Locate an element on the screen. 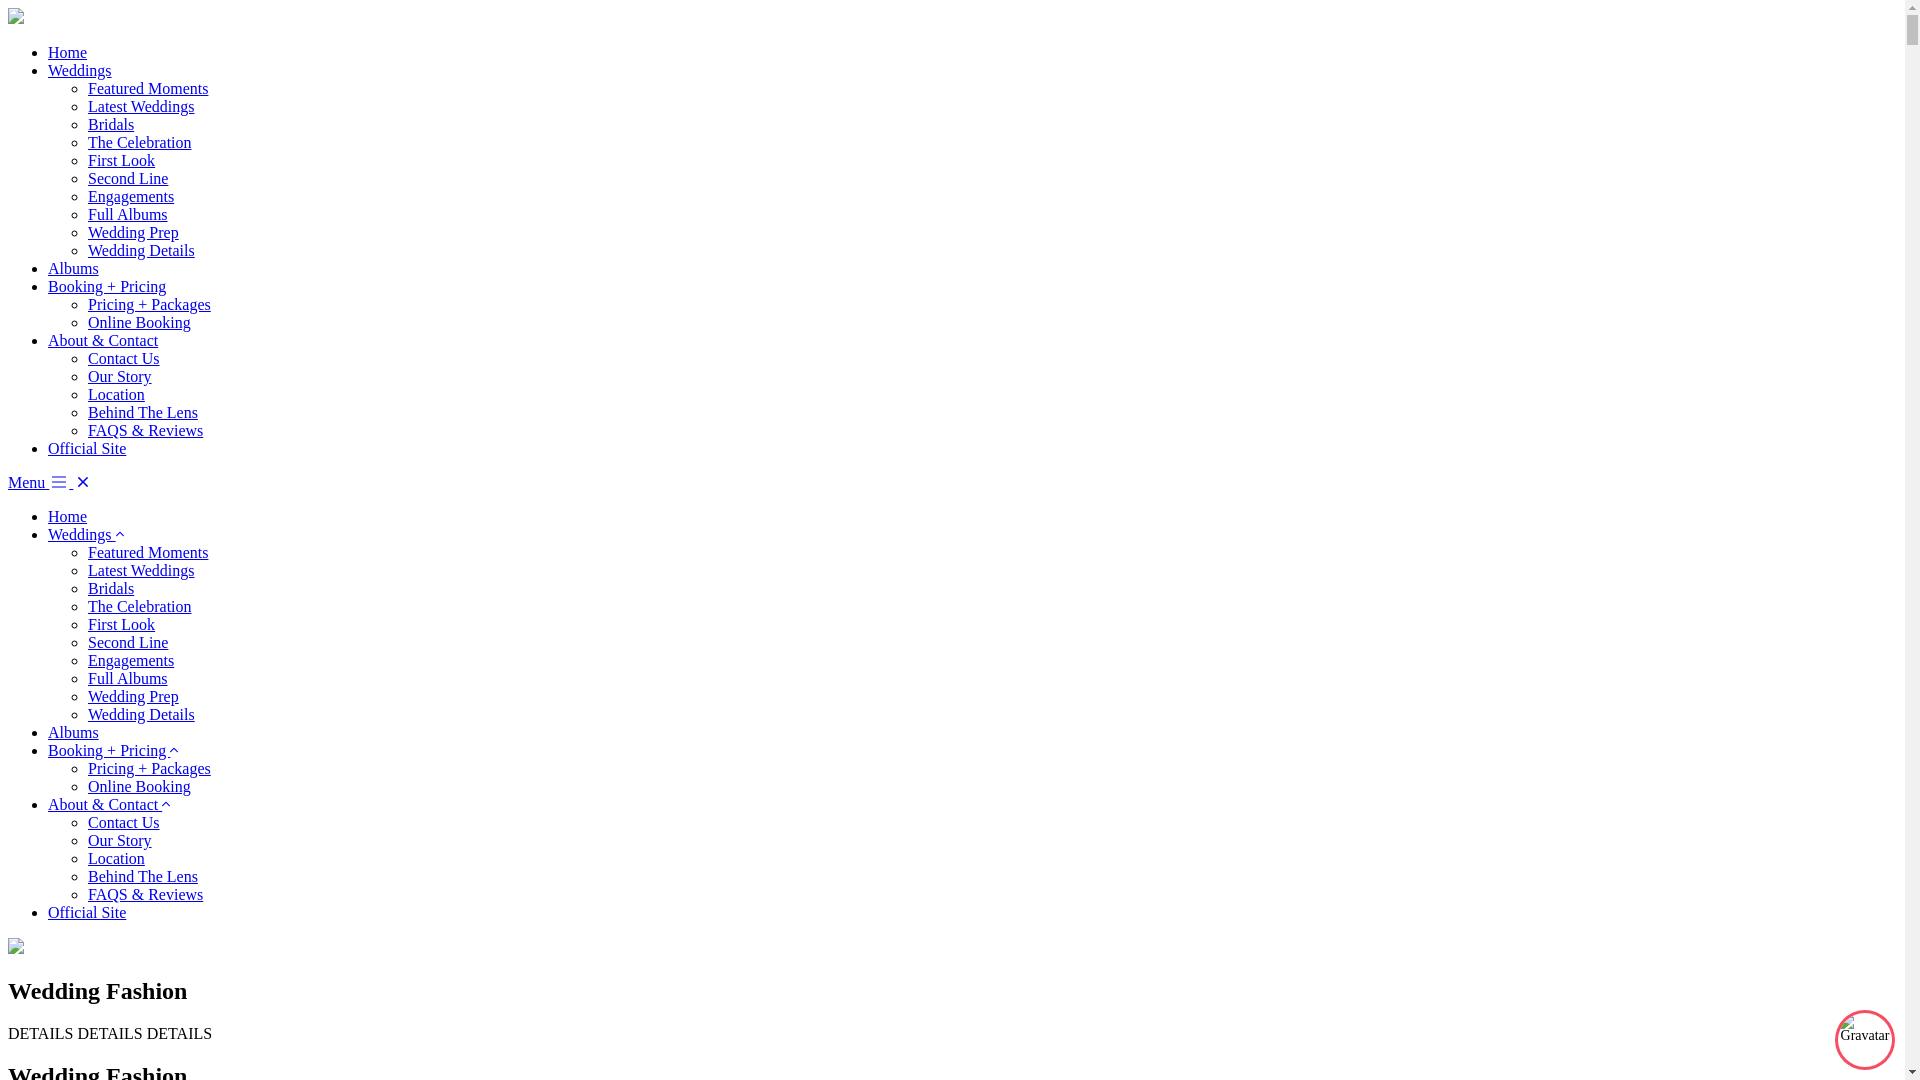 The height and width of the screenshot is (1080, 1920). Wedding Details is located at coordinates (142, 250).